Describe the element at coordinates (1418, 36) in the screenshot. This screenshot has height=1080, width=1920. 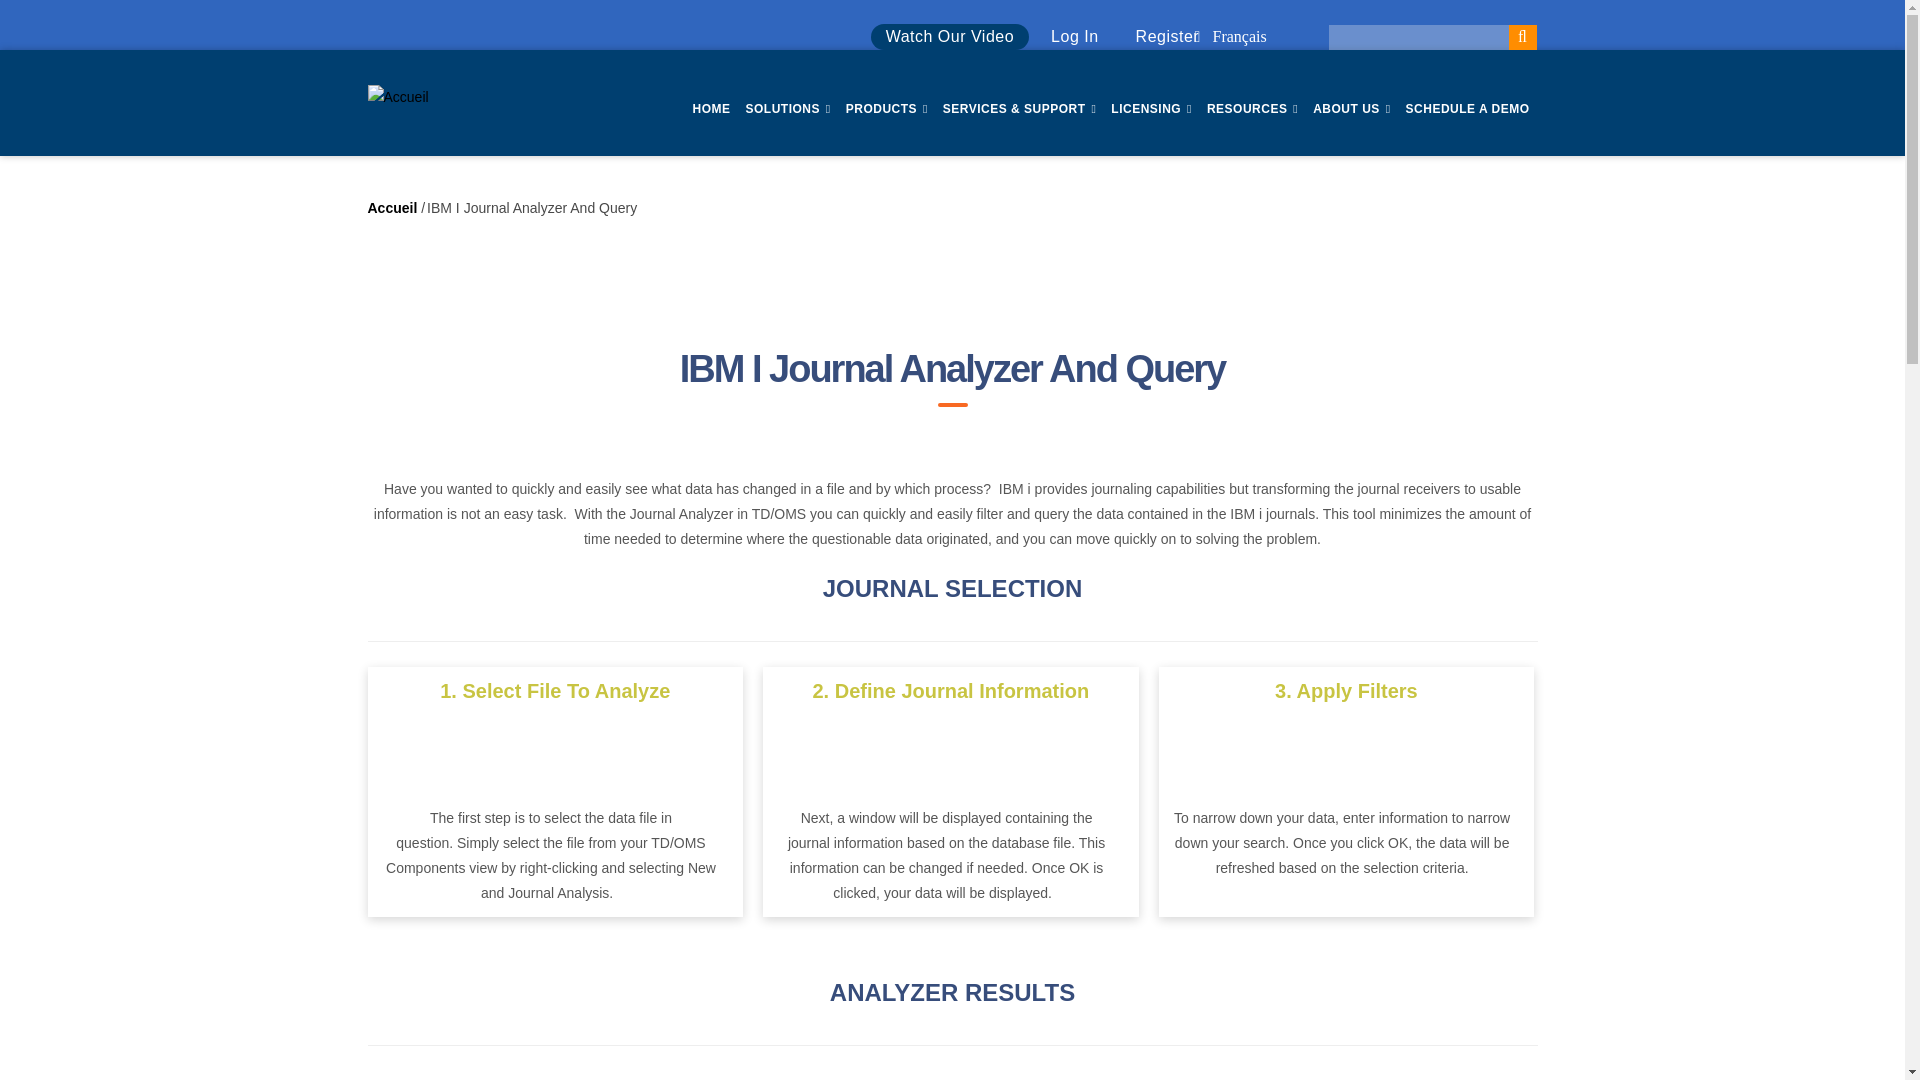
I see `Enter the terms you wish to search for.` at that location.